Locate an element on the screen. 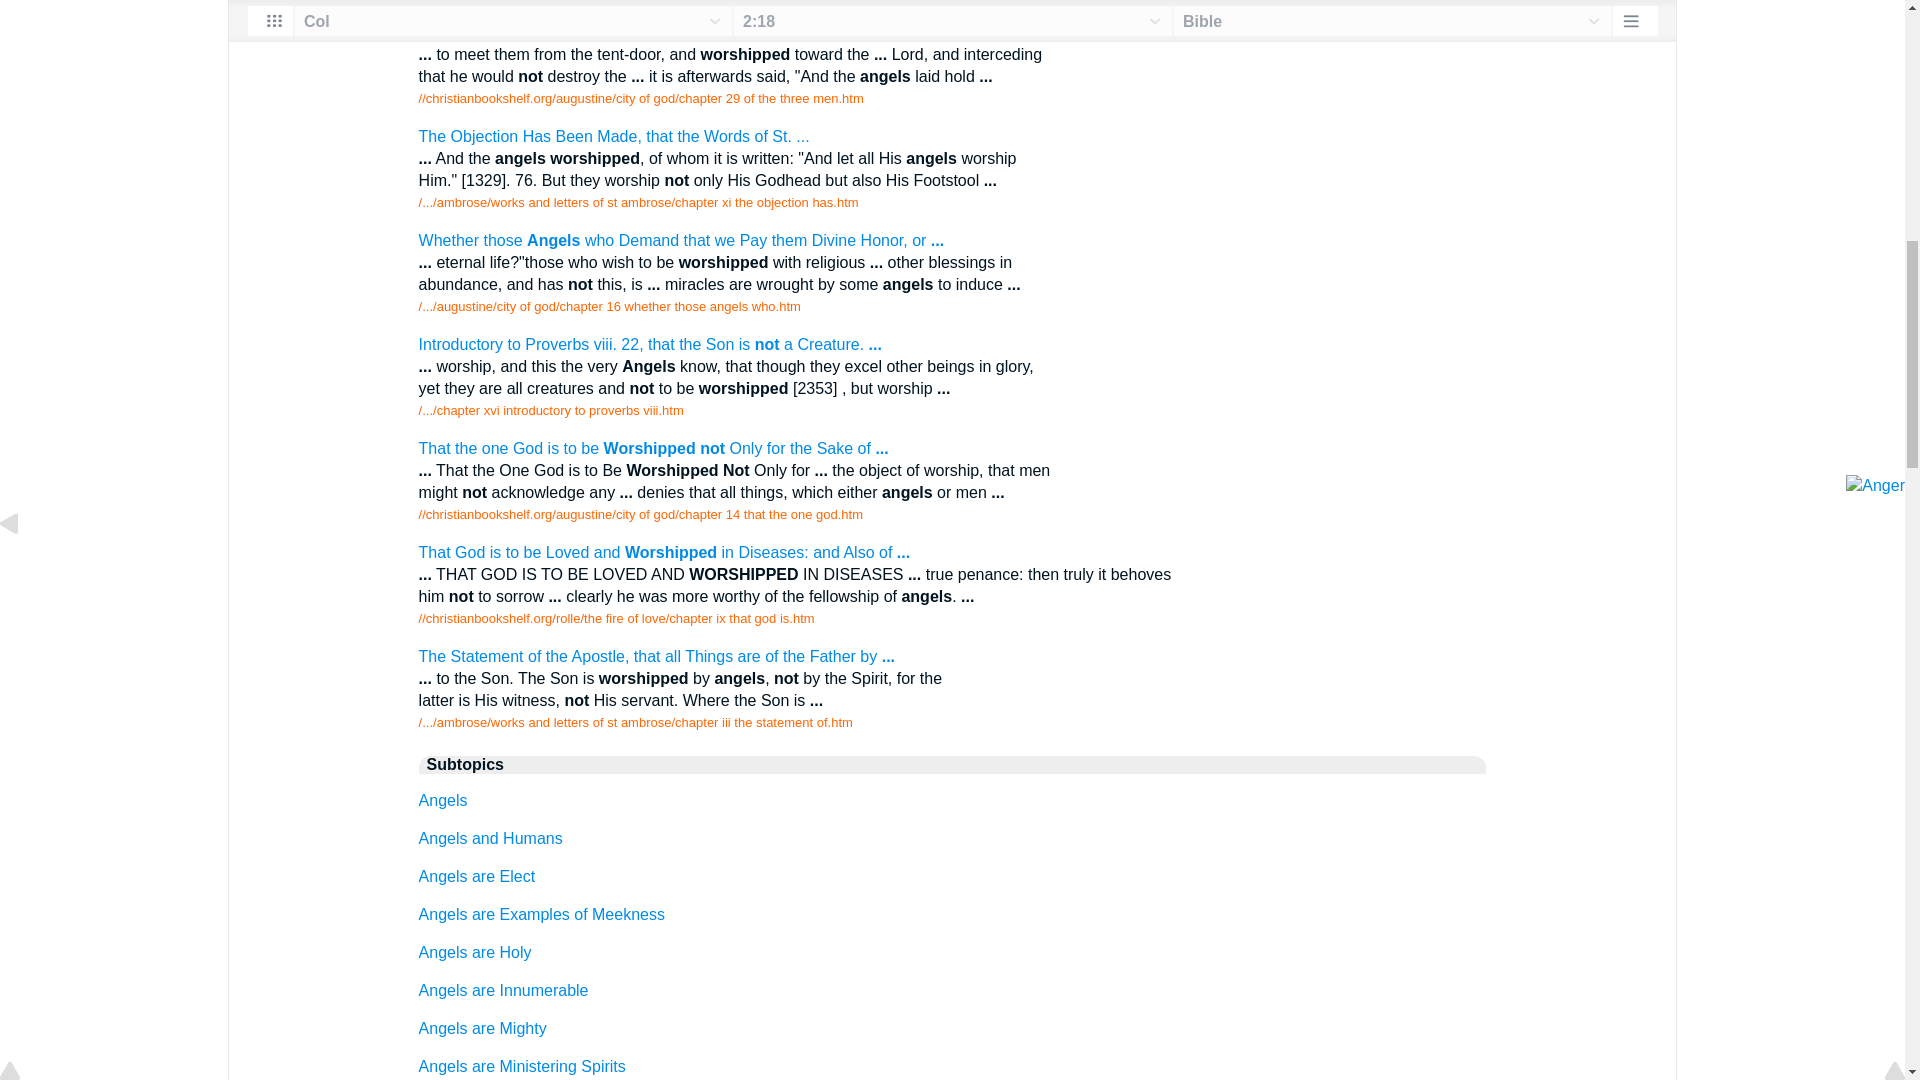 The height and width of the screenshot is (1080, 1920). The Objection Has Been Made, that the Words of St. ... is located at coordinates (614, 136).